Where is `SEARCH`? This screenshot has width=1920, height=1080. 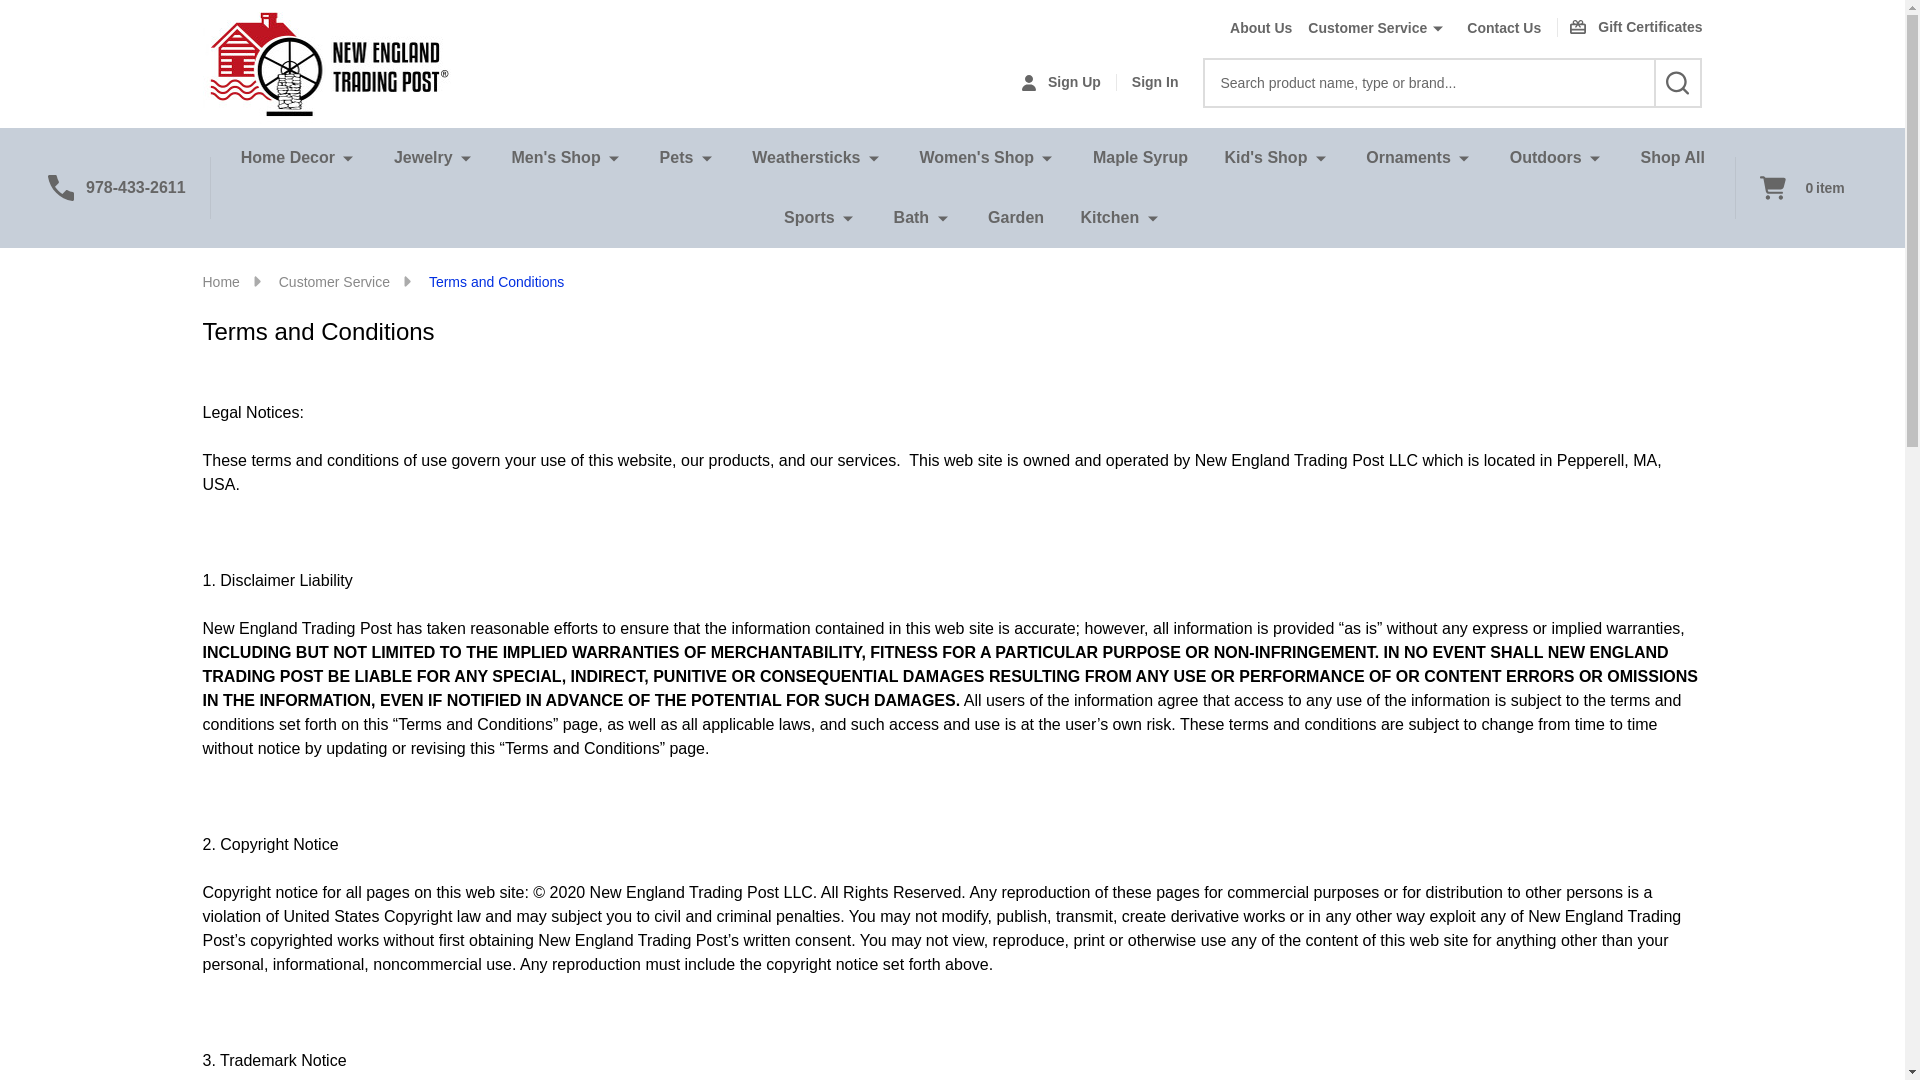
SEARCH is located at coordinates (1677, 83).